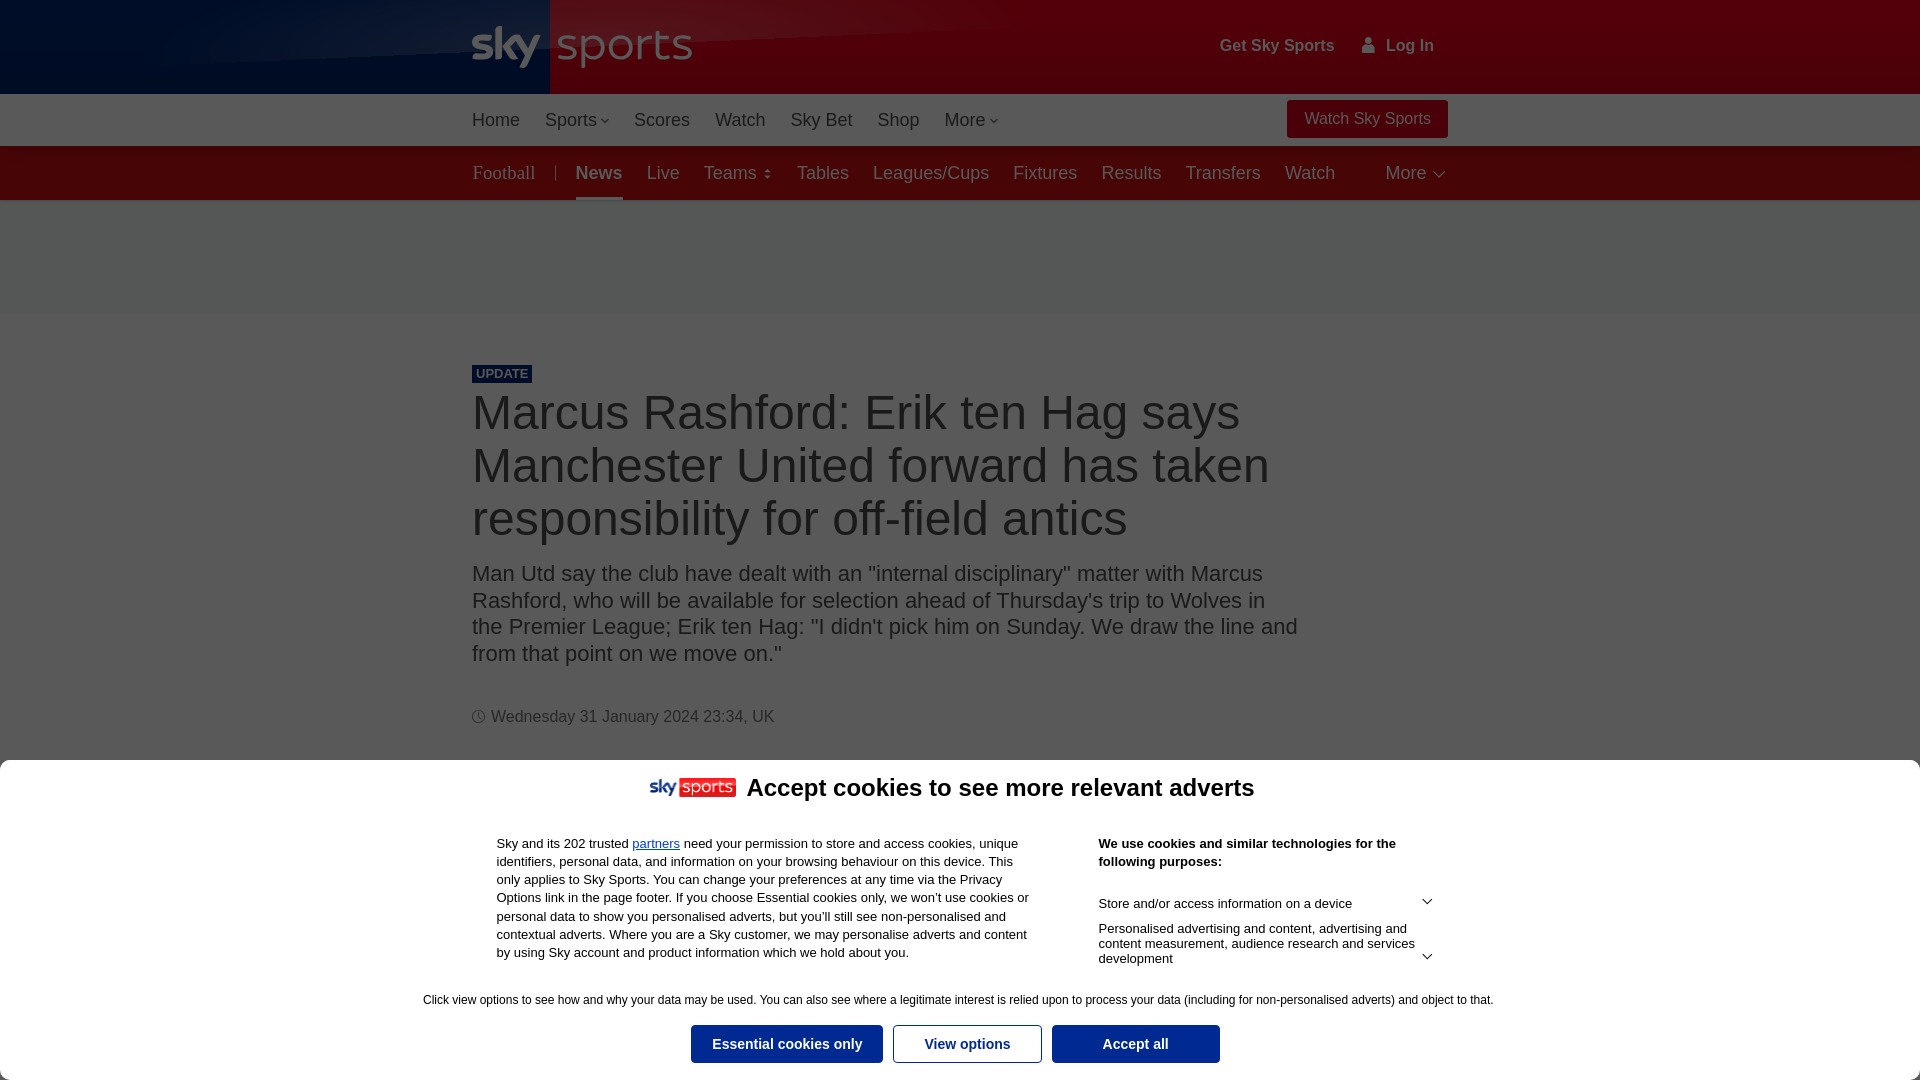 The height and width of the screenshot is (1080, 1920). What do you see at coordinates (576, 120) in the screenshot?
I see `Sports` at bounding box center [576, 120].